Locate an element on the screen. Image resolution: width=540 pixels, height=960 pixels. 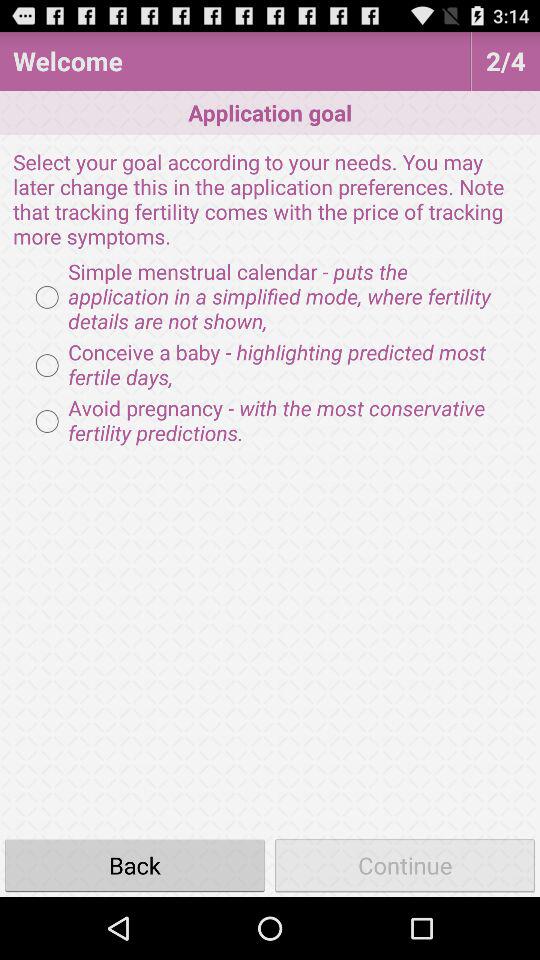
launch the icon below select your goal icon is located at coordinates (270, 297).